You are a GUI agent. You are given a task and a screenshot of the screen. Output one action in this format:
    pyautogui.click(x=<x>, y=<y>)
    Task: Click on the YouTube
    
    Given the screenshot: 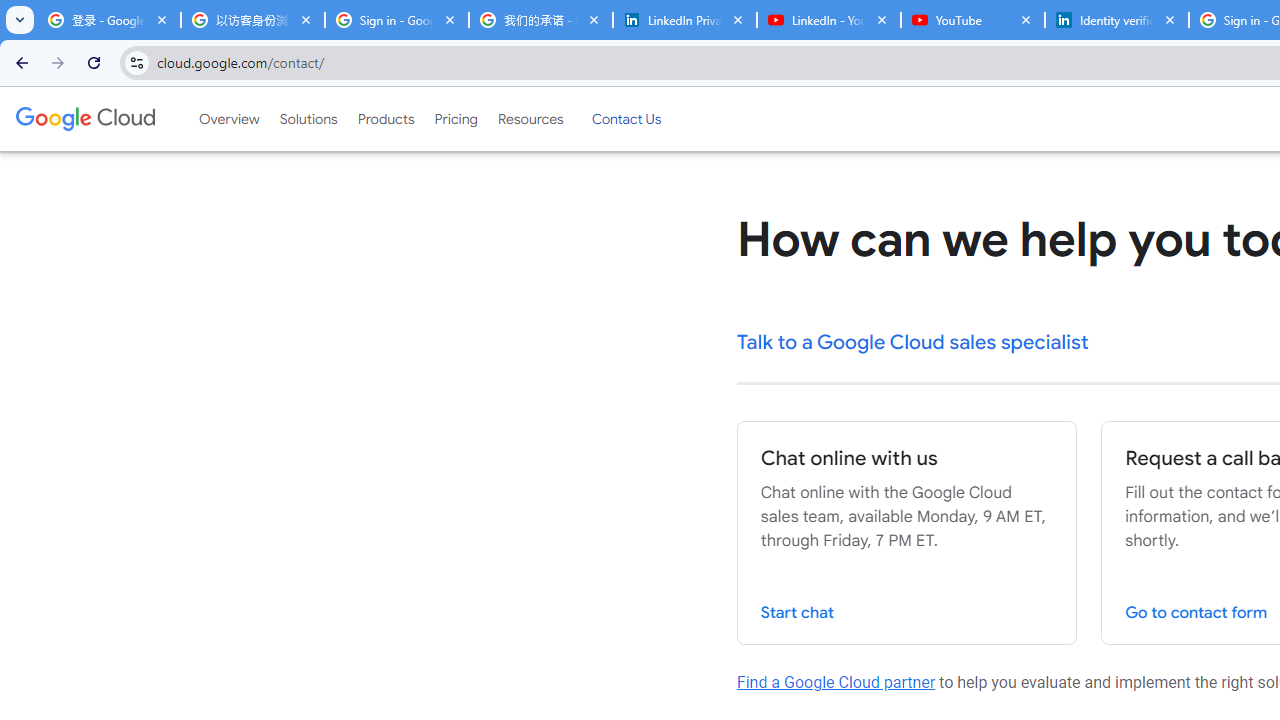 What is the action you would take?
    pyautogui.click(x=972, y=20)
    